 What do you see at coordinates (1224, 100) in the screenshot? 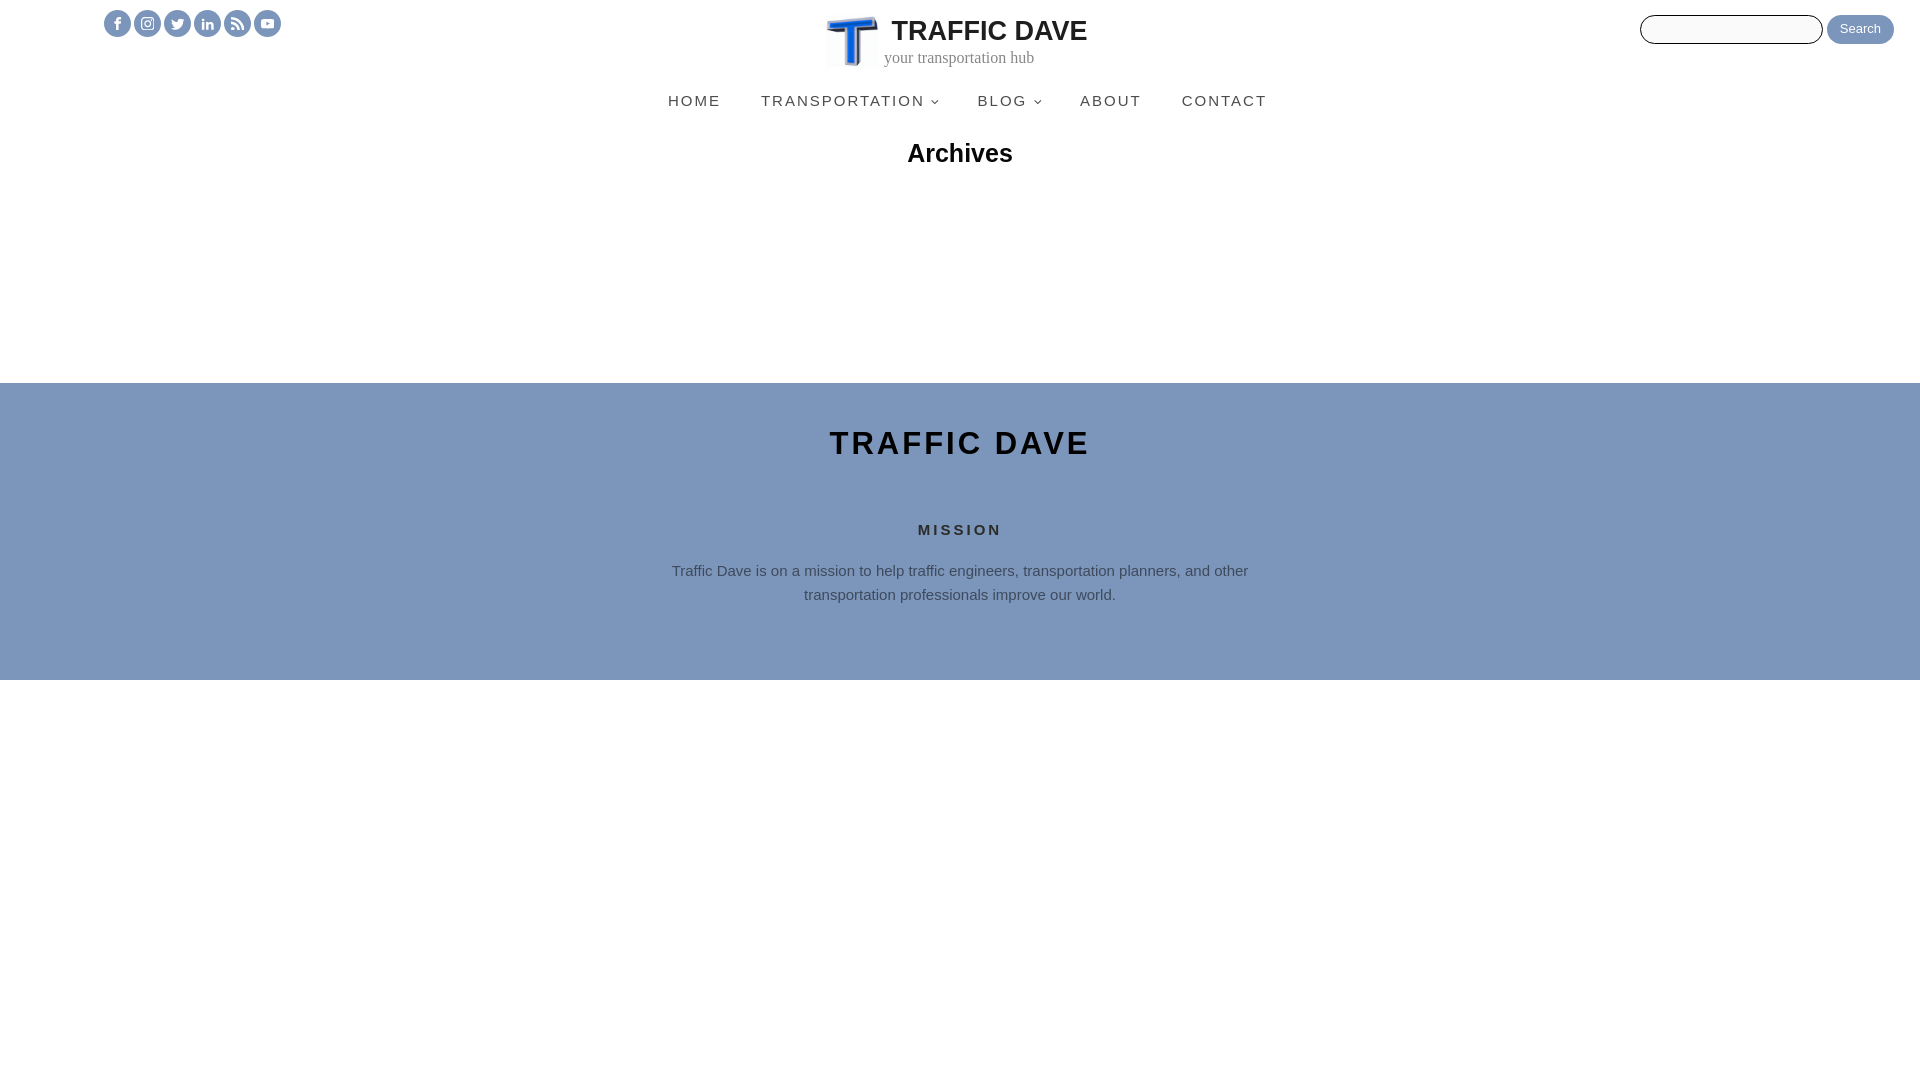
I see `Search` at bounding box center [1224, 100].